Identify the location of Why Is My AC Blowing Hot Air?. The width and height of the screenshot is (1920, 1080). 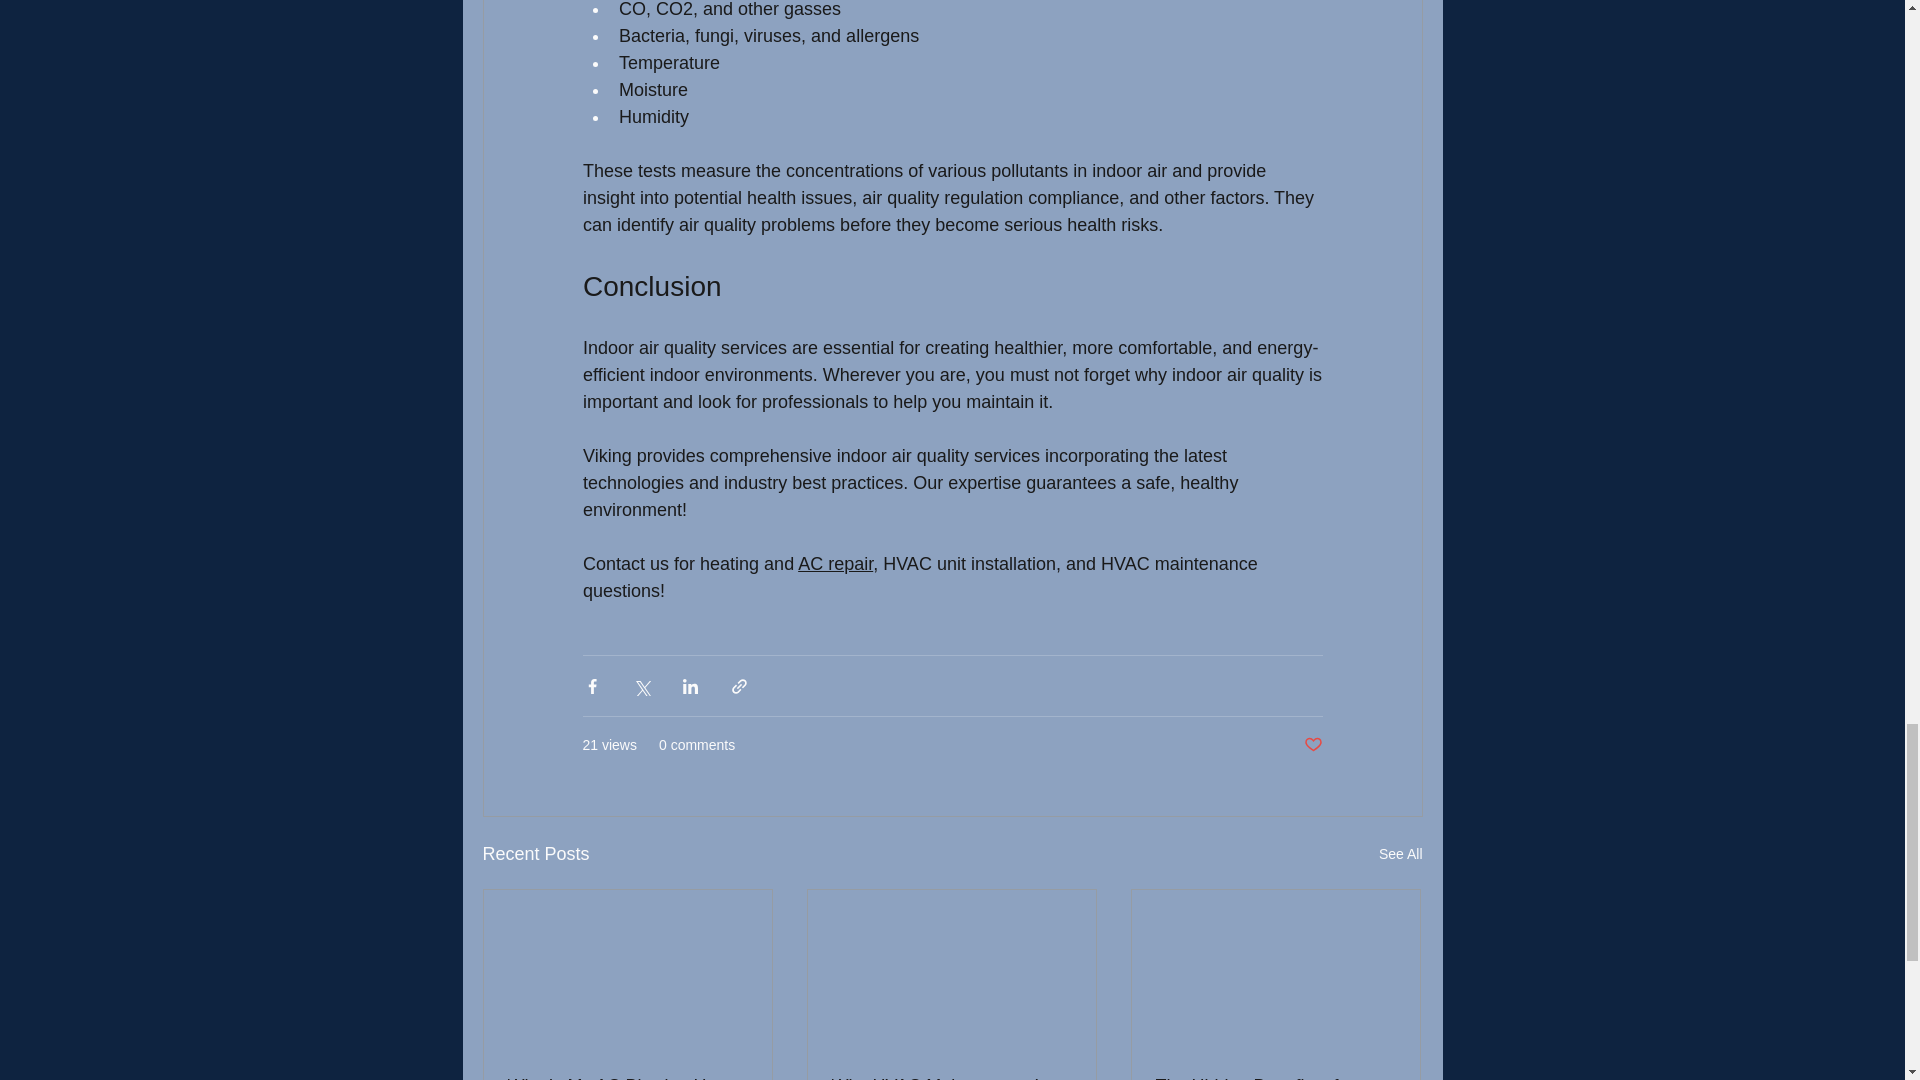
(628, 1078).